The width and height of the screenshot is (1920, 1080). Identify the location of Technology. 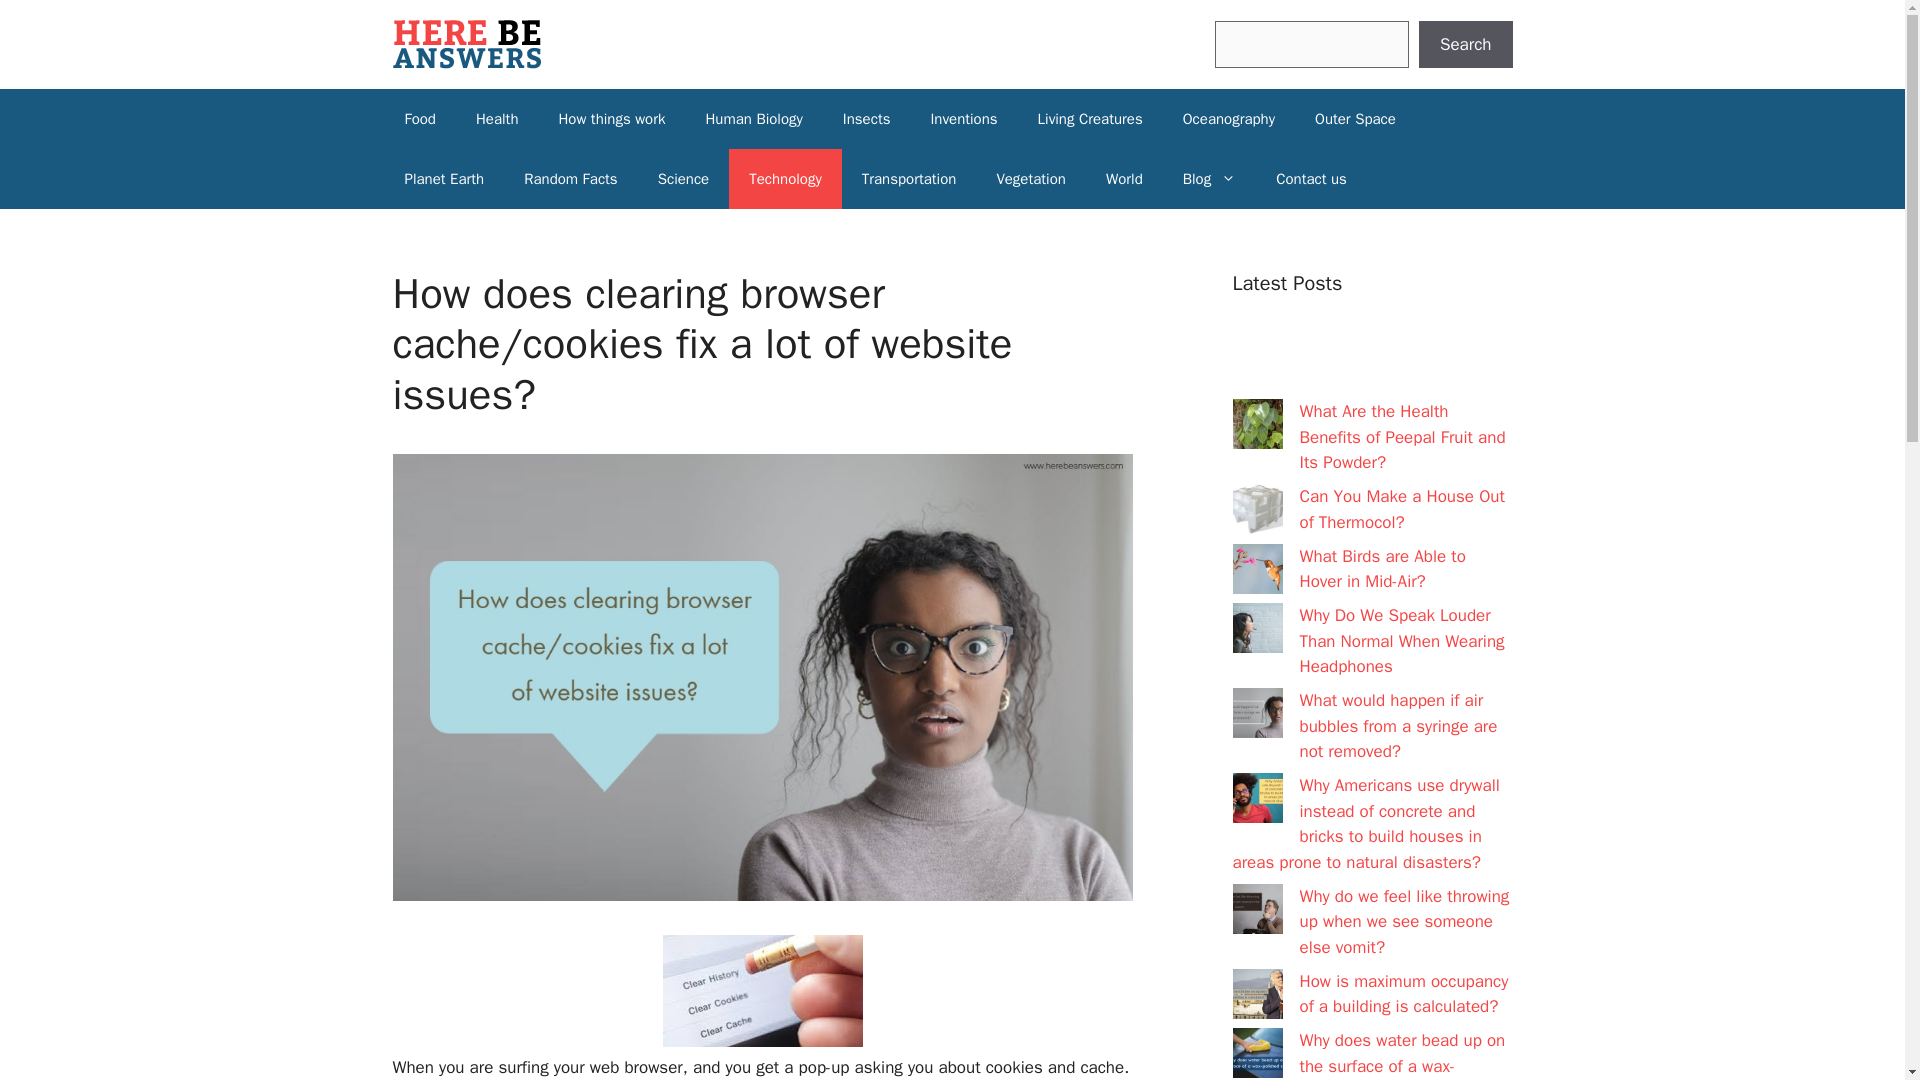
(786, 179).